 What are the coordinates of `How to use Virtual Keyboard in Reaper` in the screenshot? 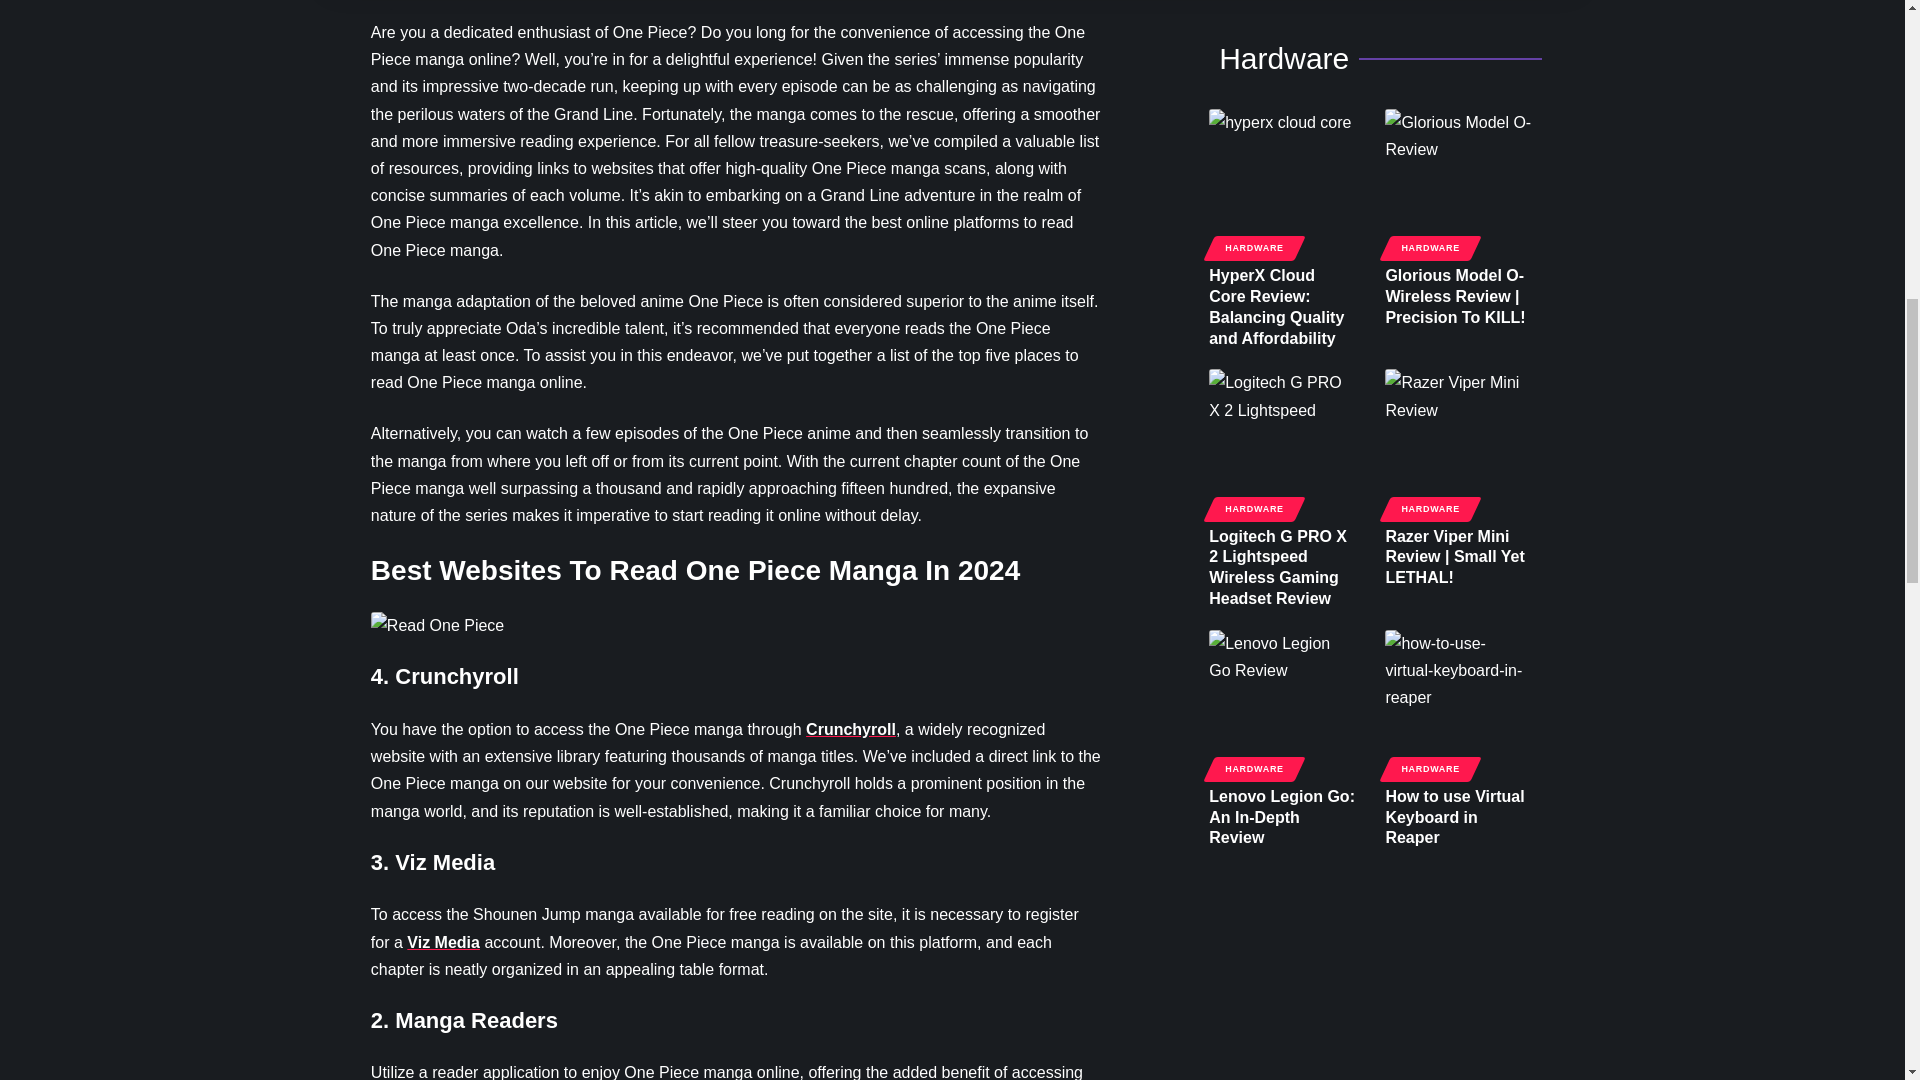 It's located at (1457, 702).